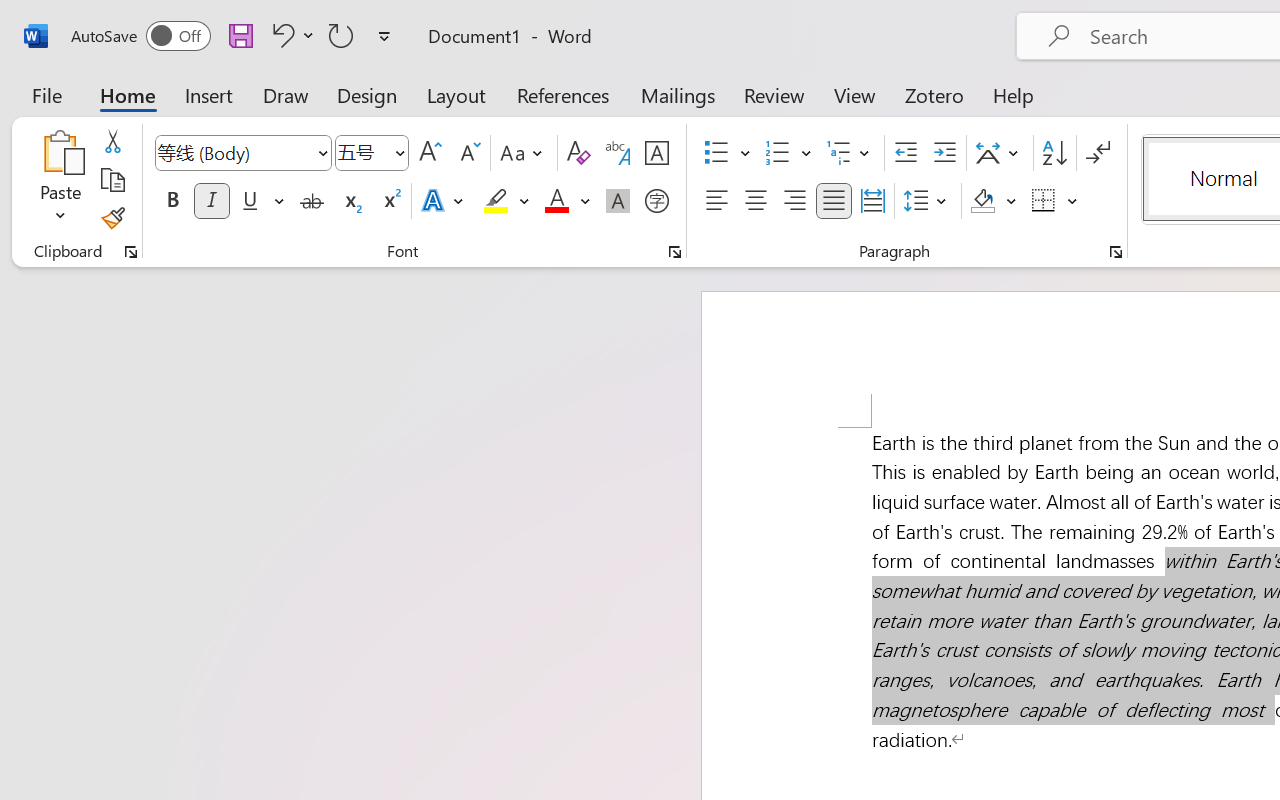 This screenshot has width=1280, height=800. What do you see at coordinates (430, 153) in the screenshot?
I see `Grow Font` at bounding box center [430, 153].